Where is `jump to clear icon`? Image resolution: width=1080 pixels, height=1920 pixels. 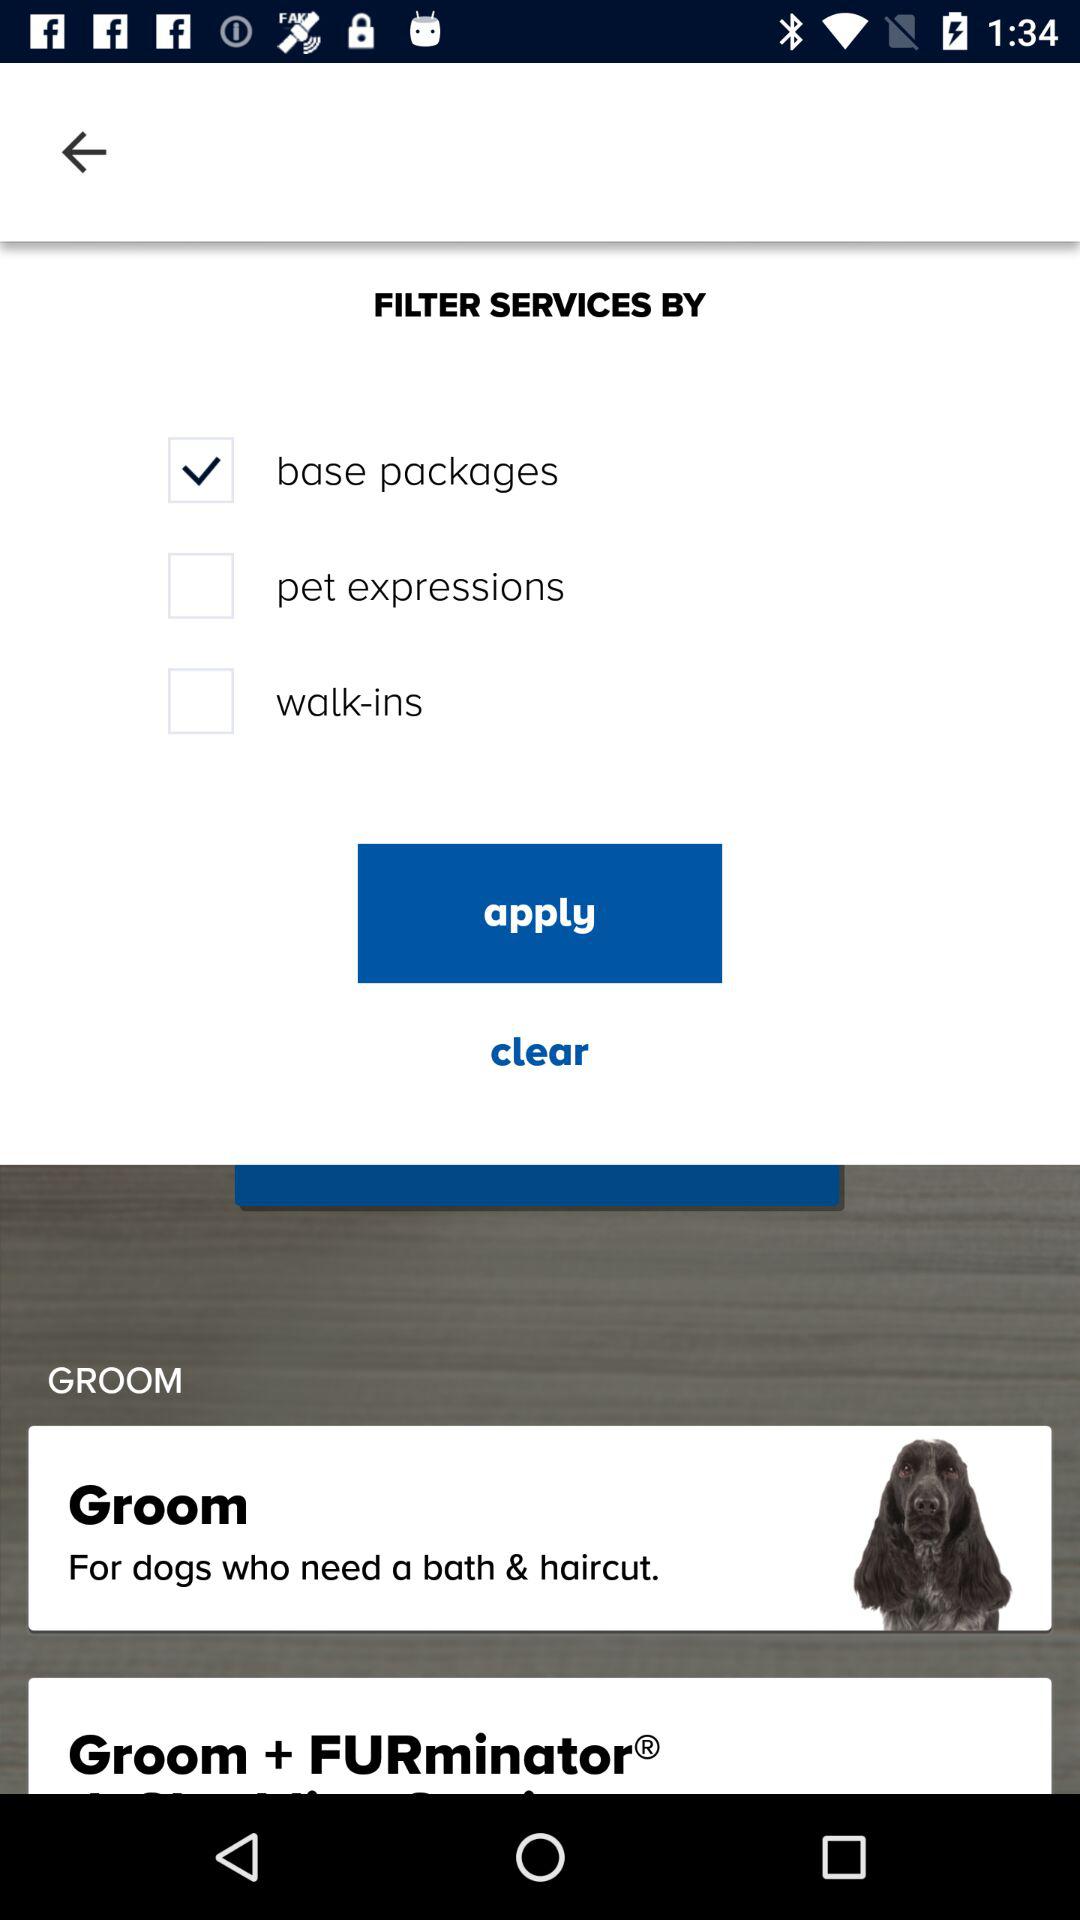 jump to clear icon is located at coordinates (539, 1052).